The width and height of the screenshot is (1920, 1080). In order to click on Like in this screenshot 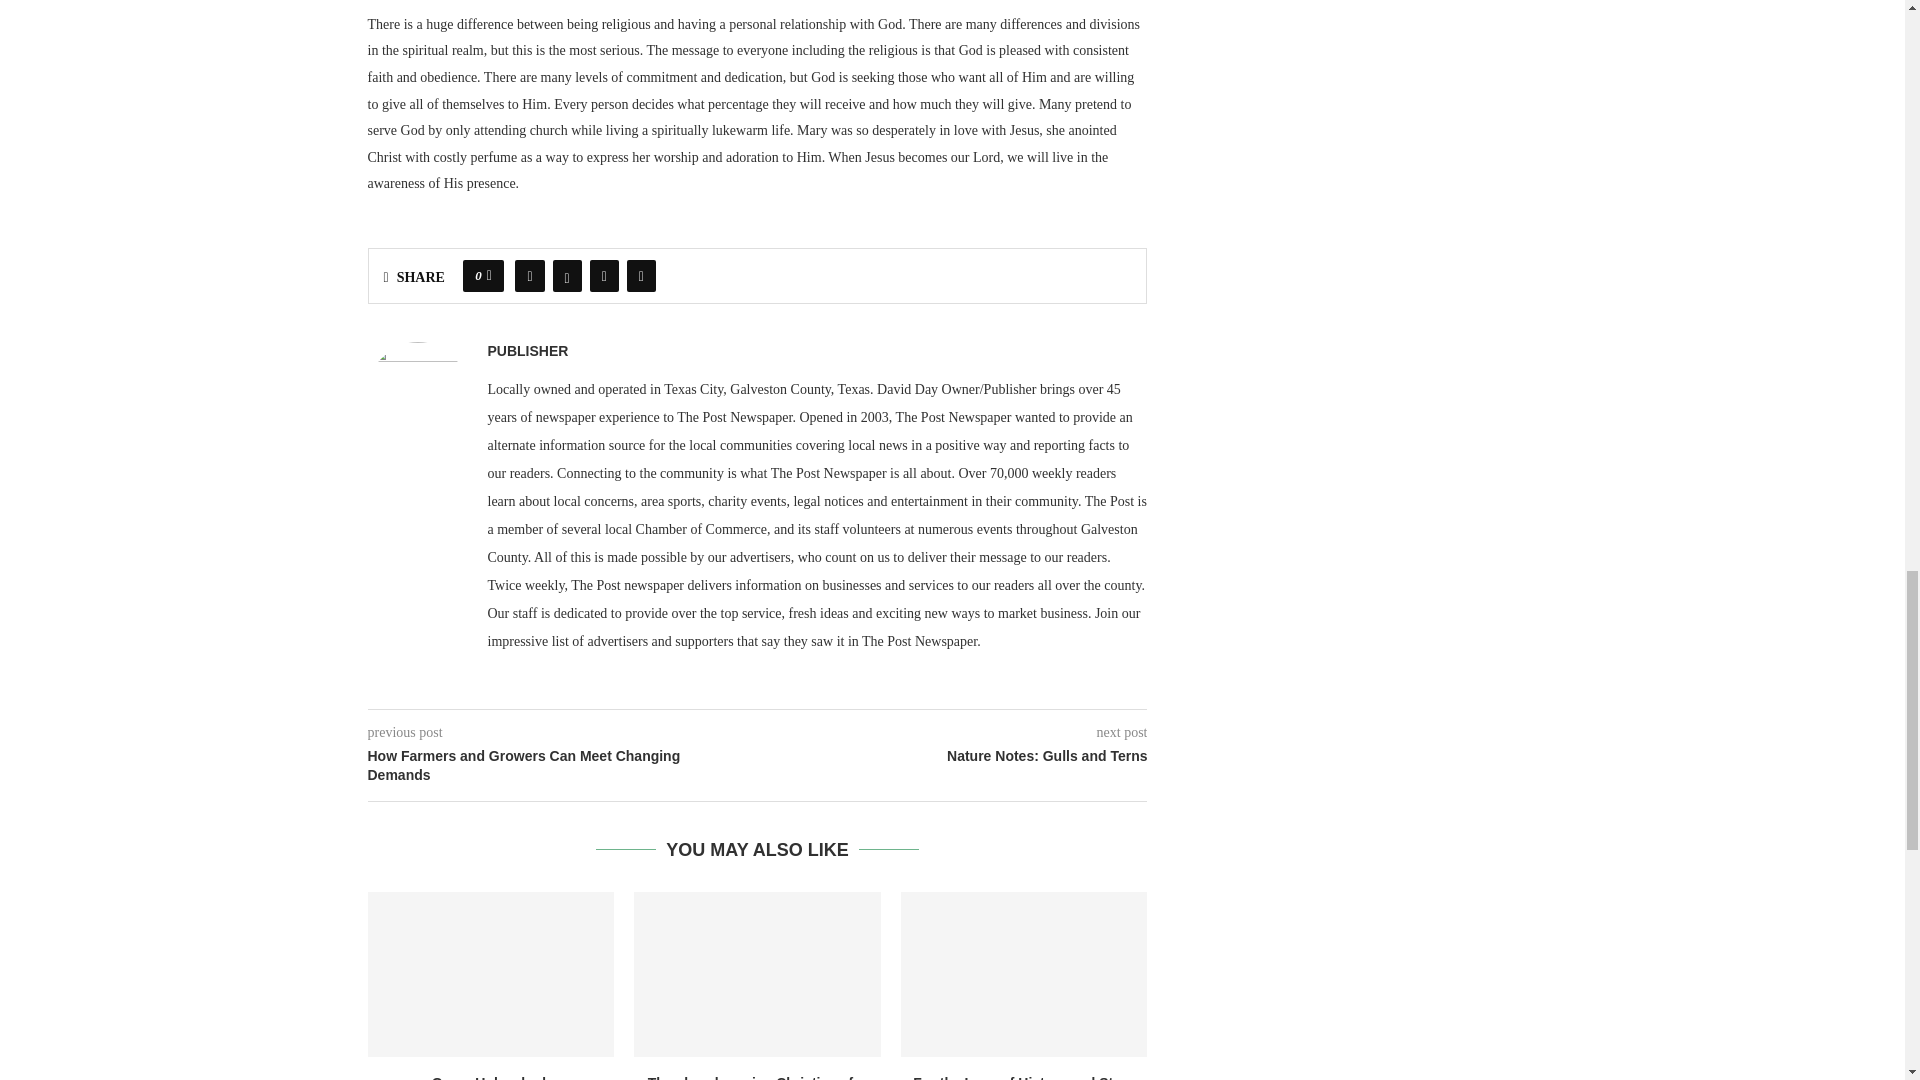, I will do `click(489, 276)`.